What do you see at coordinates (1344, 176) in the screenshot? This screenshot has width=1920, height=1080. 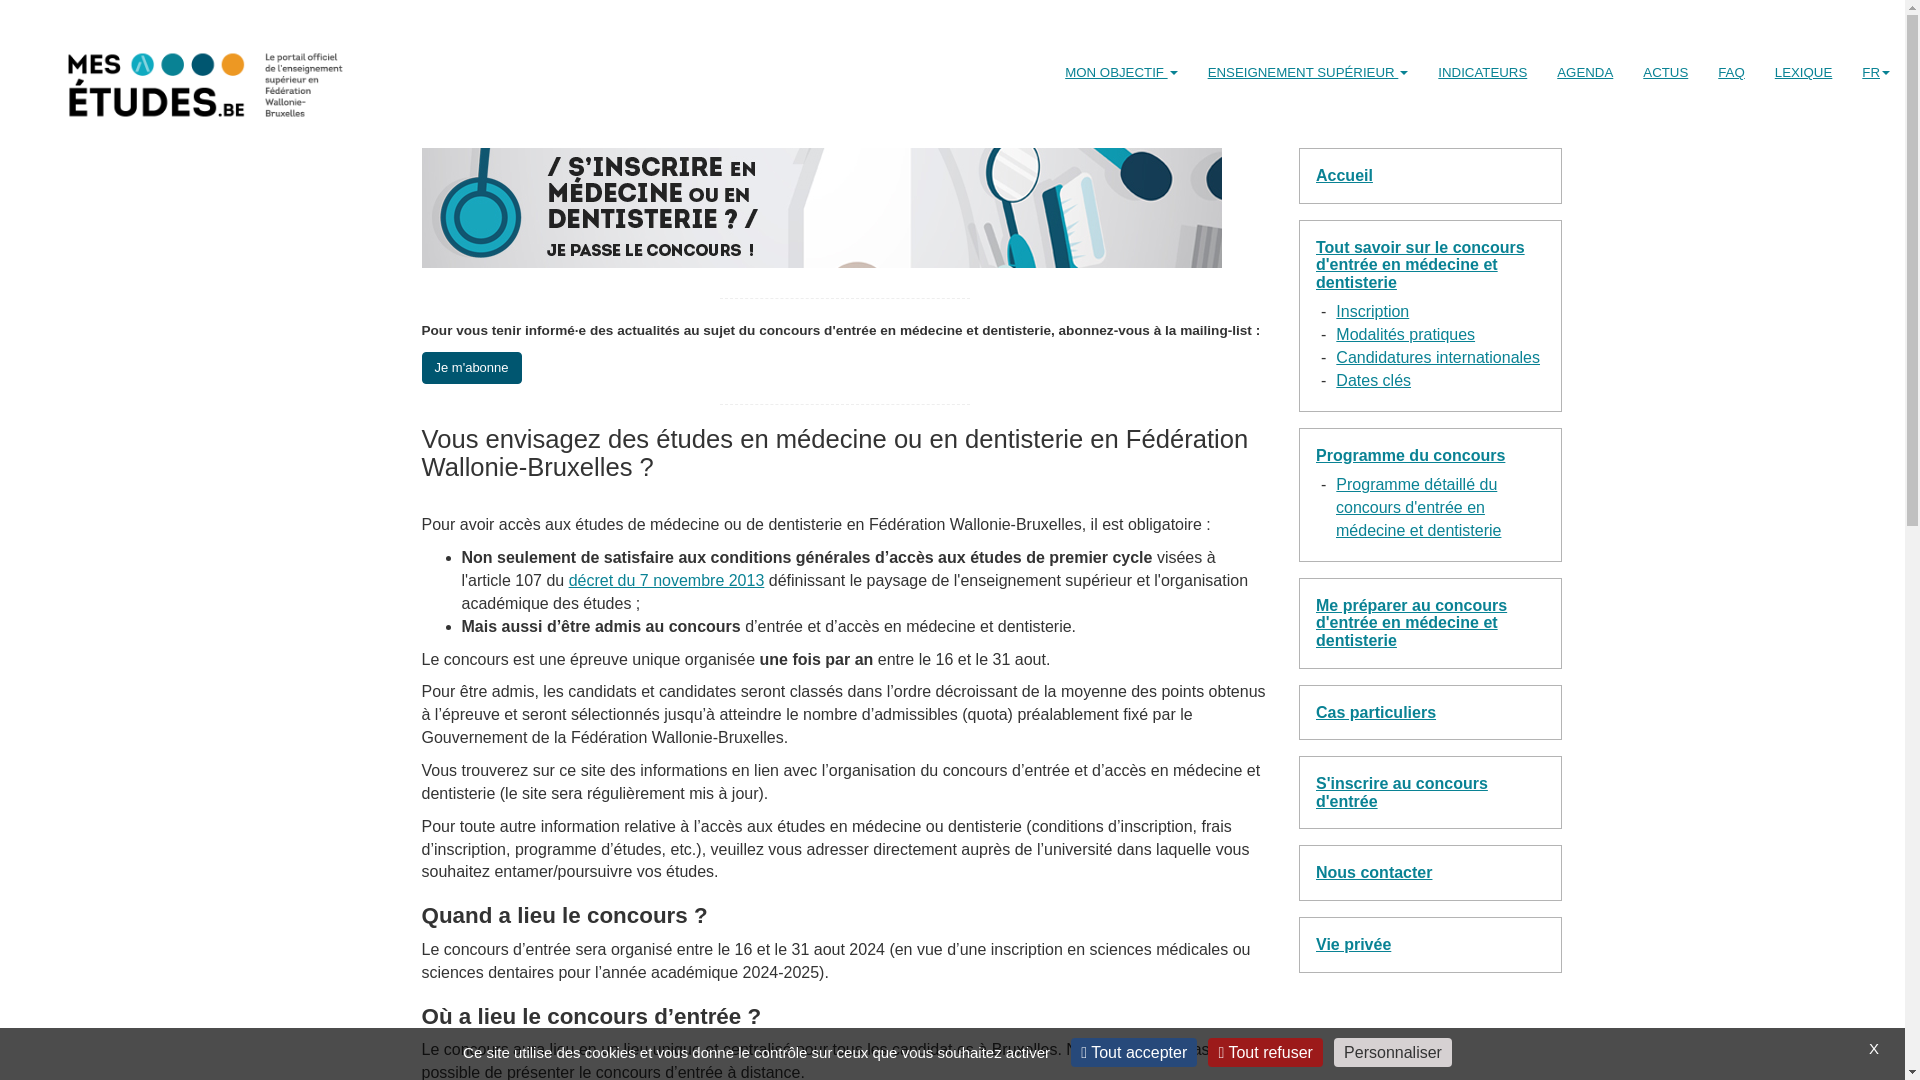 I see `Accueil` at bounding box center [1344, 176].